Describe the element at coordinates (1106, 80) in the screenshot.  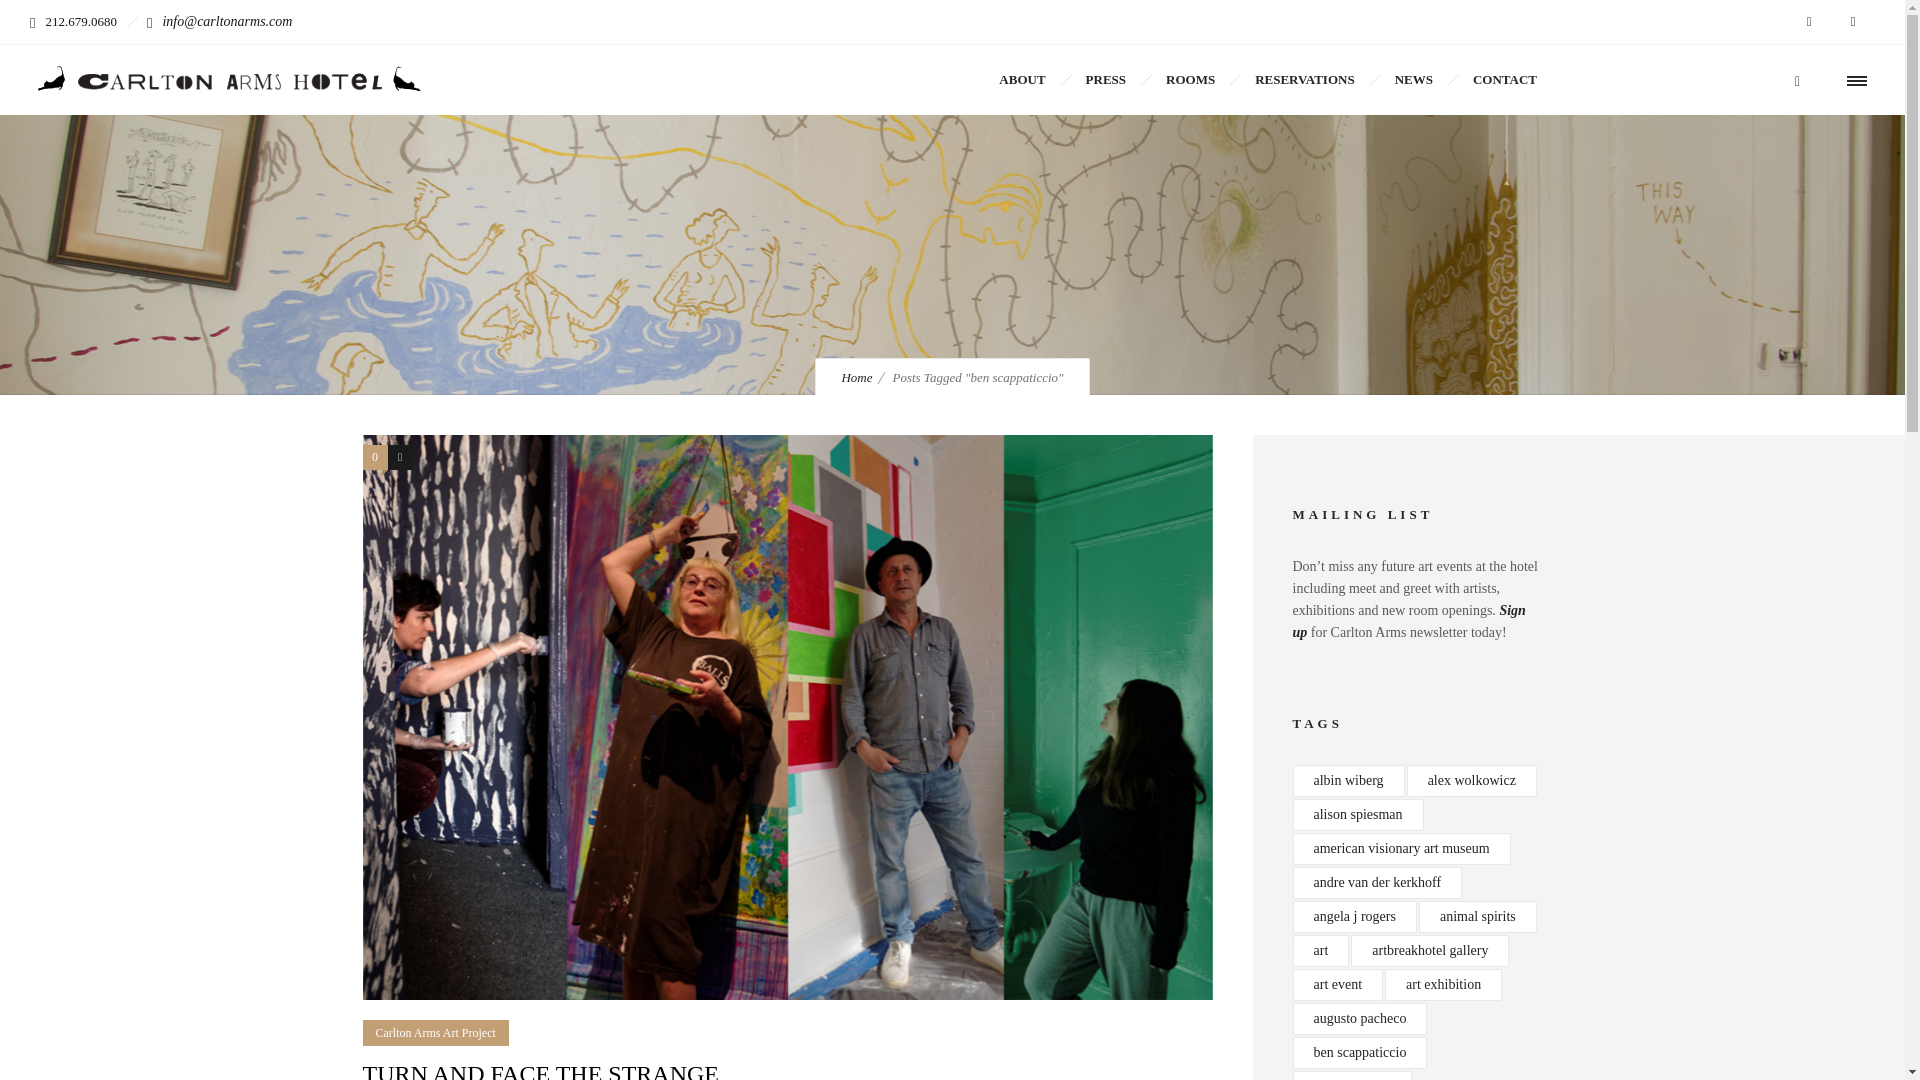
I see `PRESS` at that location.